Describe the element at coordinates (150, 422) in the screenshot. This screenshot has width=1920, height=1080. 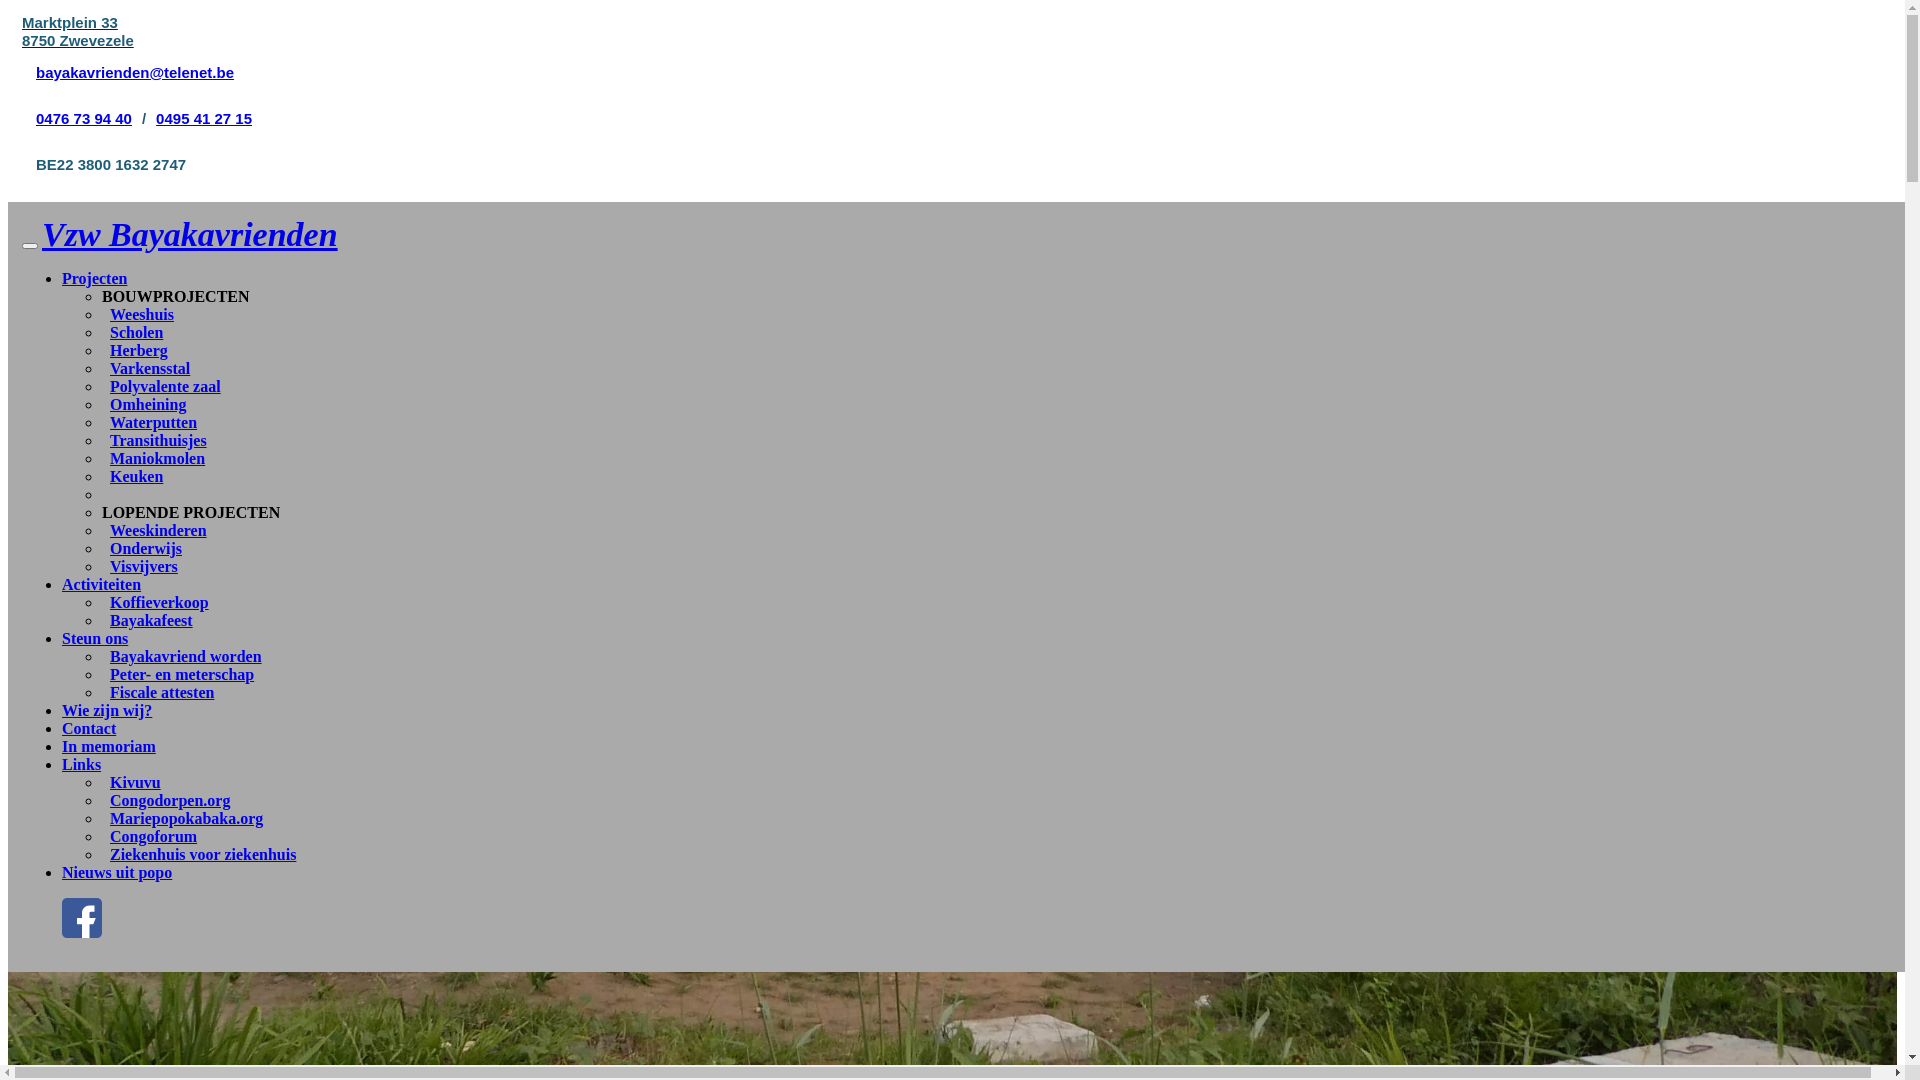
I see `Waterputten` at that location.